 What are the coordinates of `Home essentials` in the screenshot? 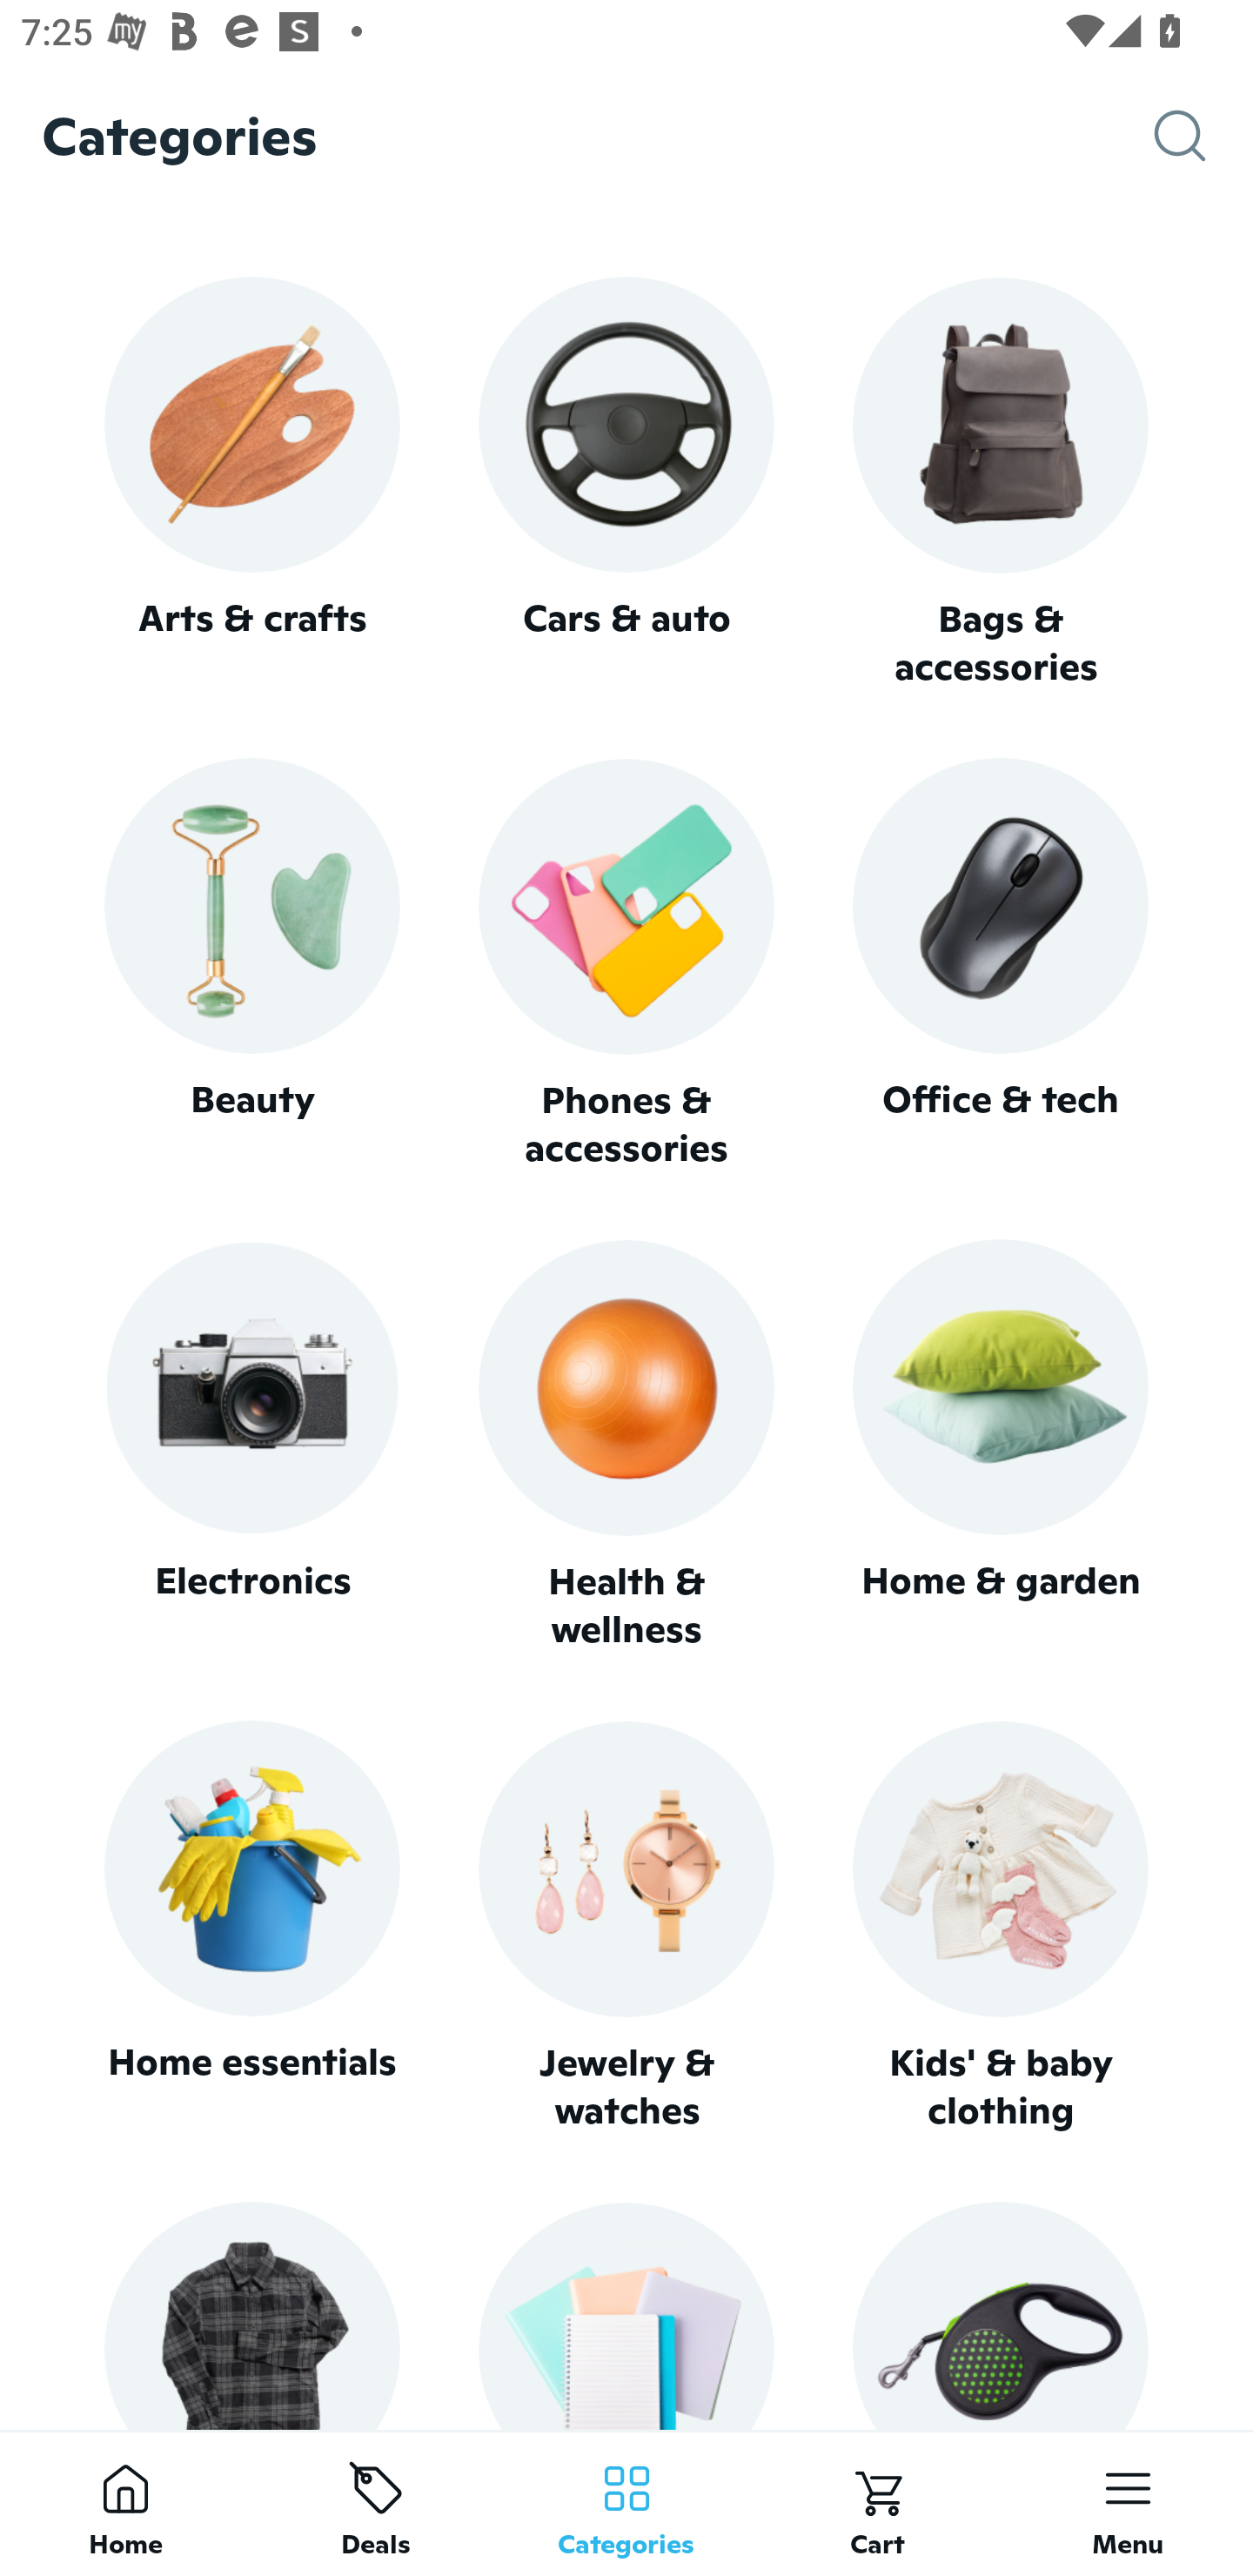 It's located at (251, 1927).